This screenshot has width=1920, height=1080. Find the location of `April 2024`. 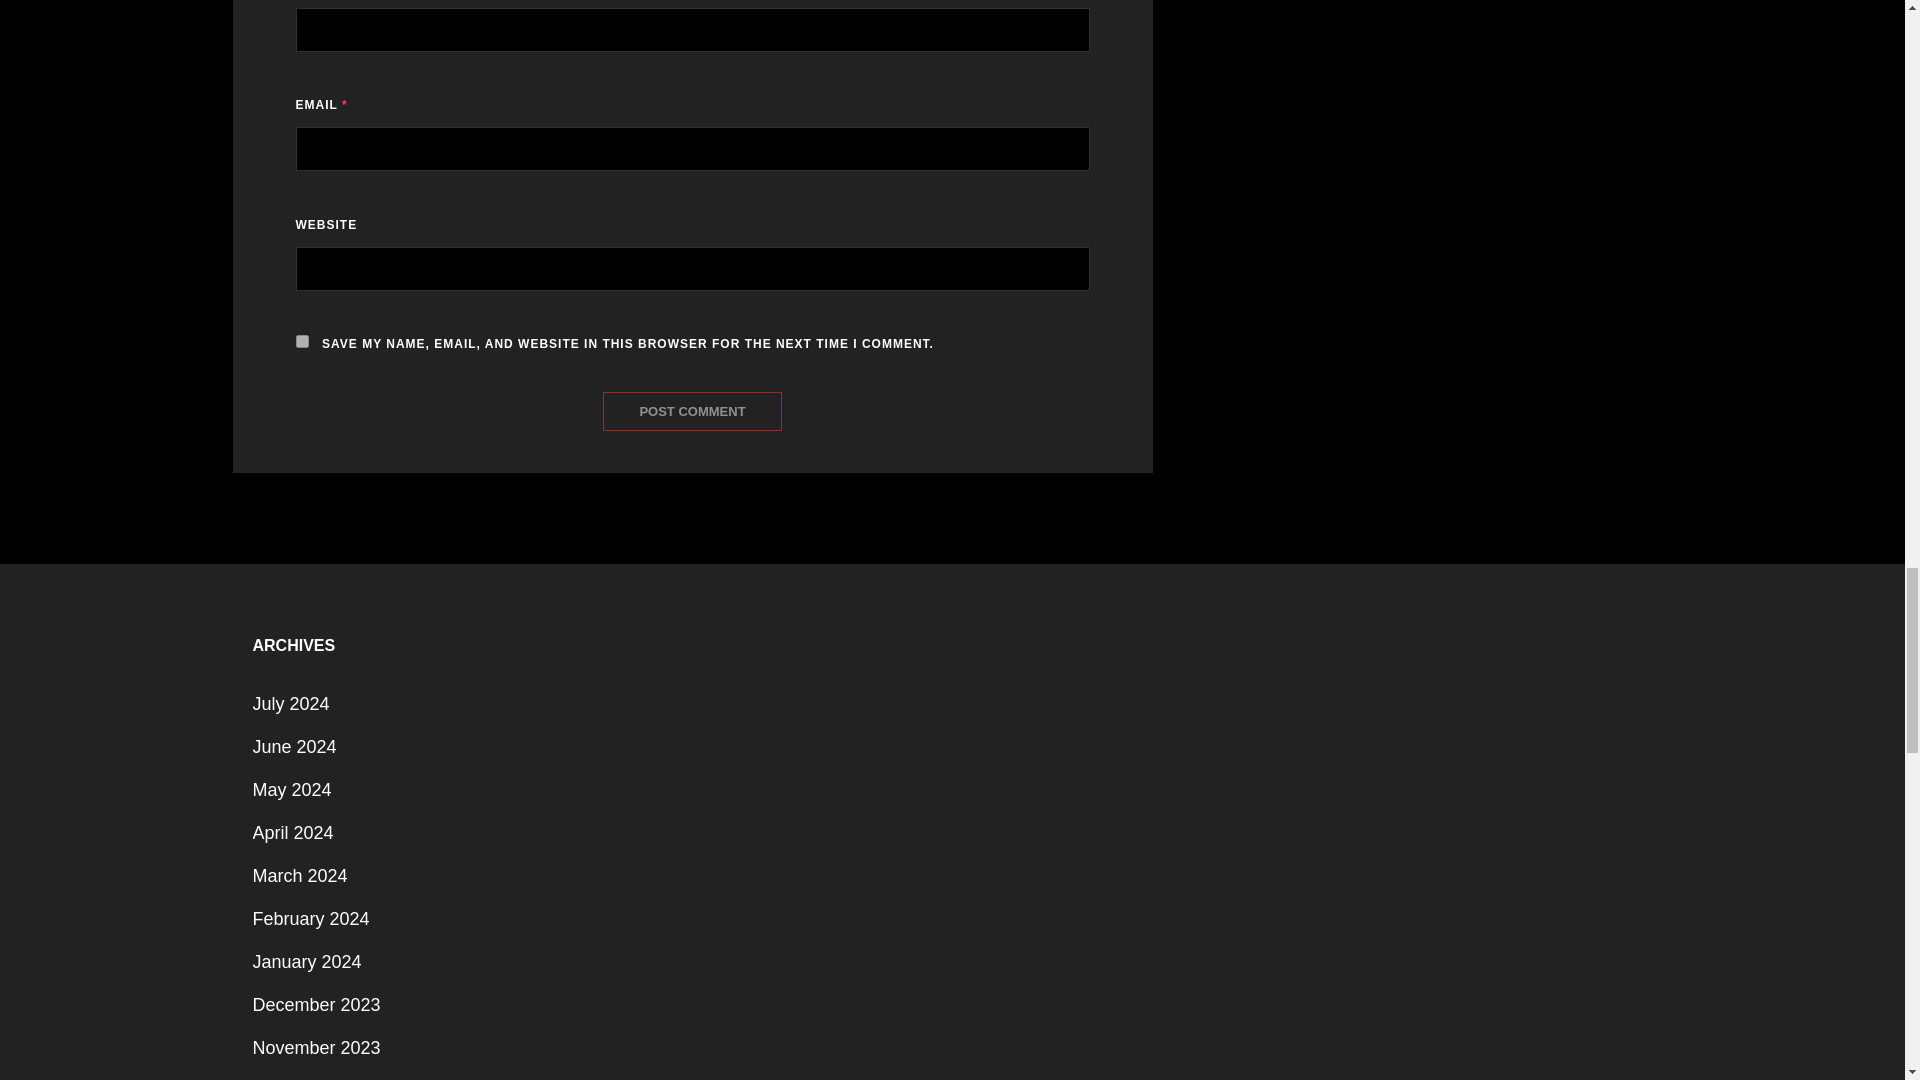

April 2024 is located at coordinates (292, 833).